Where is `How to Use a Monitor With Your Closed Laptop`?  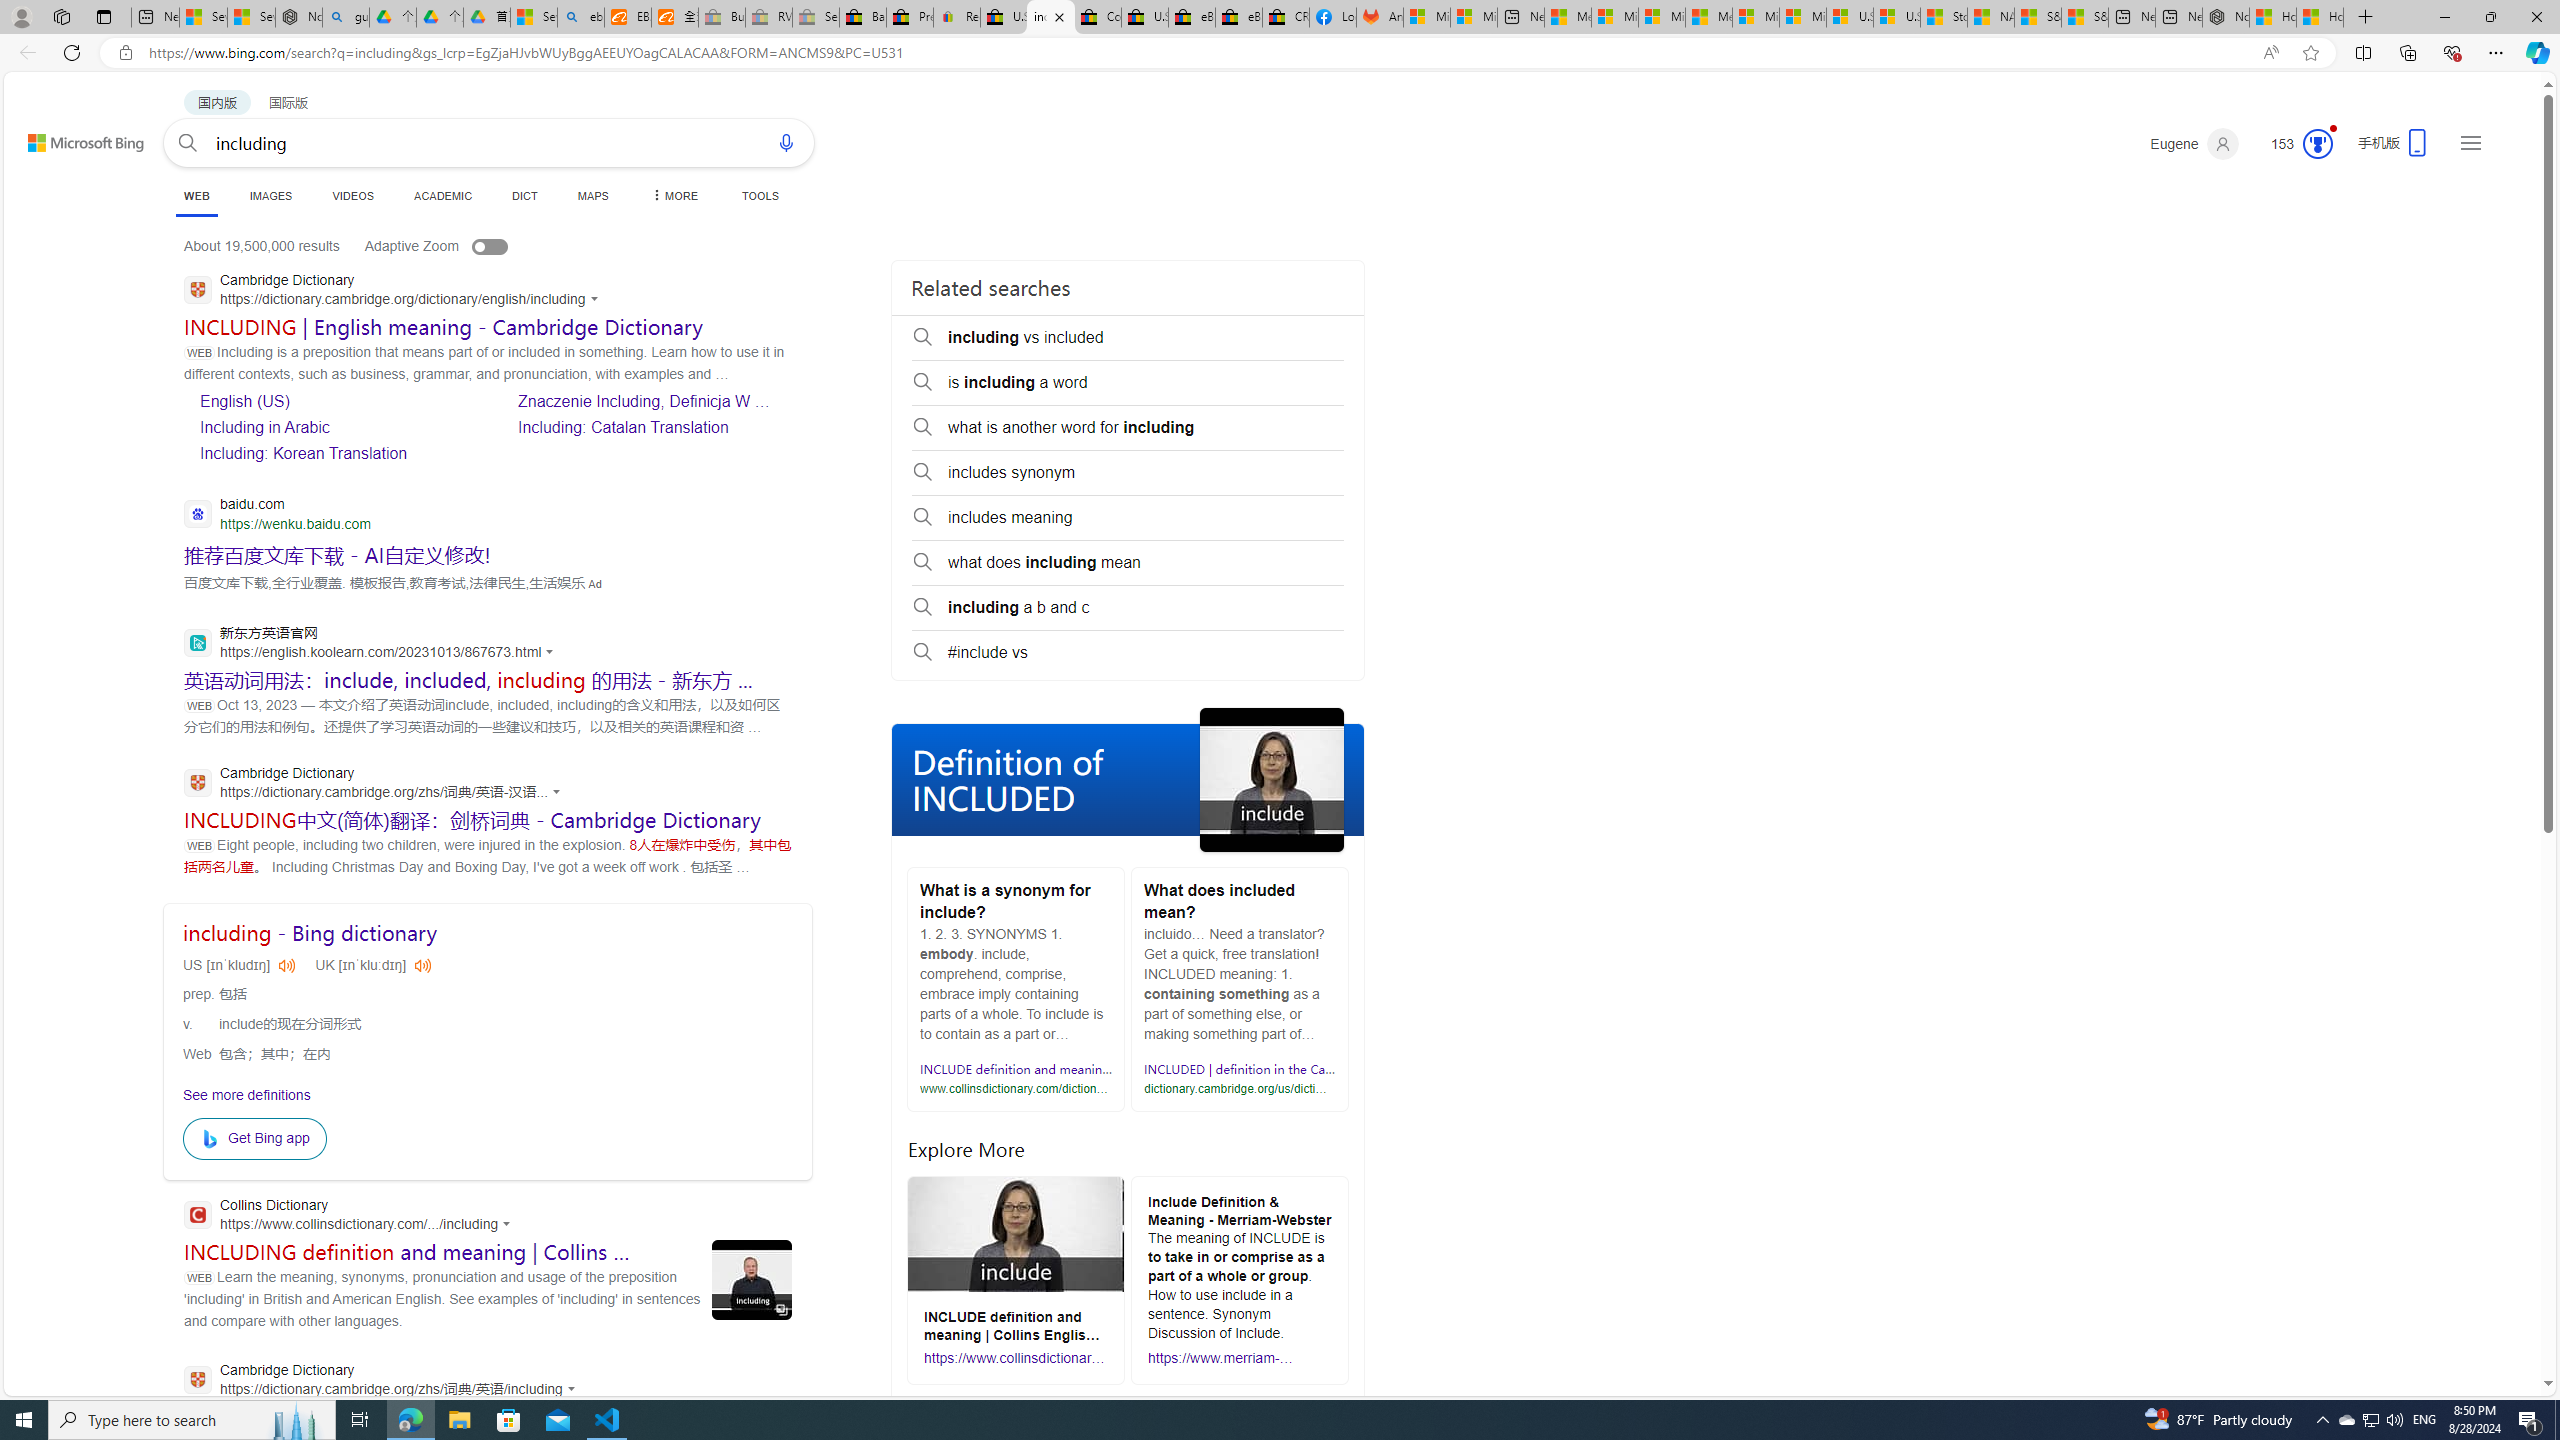
How to Use a Monitor With Your Closed Laptop is located at coordinates (2320, 17).